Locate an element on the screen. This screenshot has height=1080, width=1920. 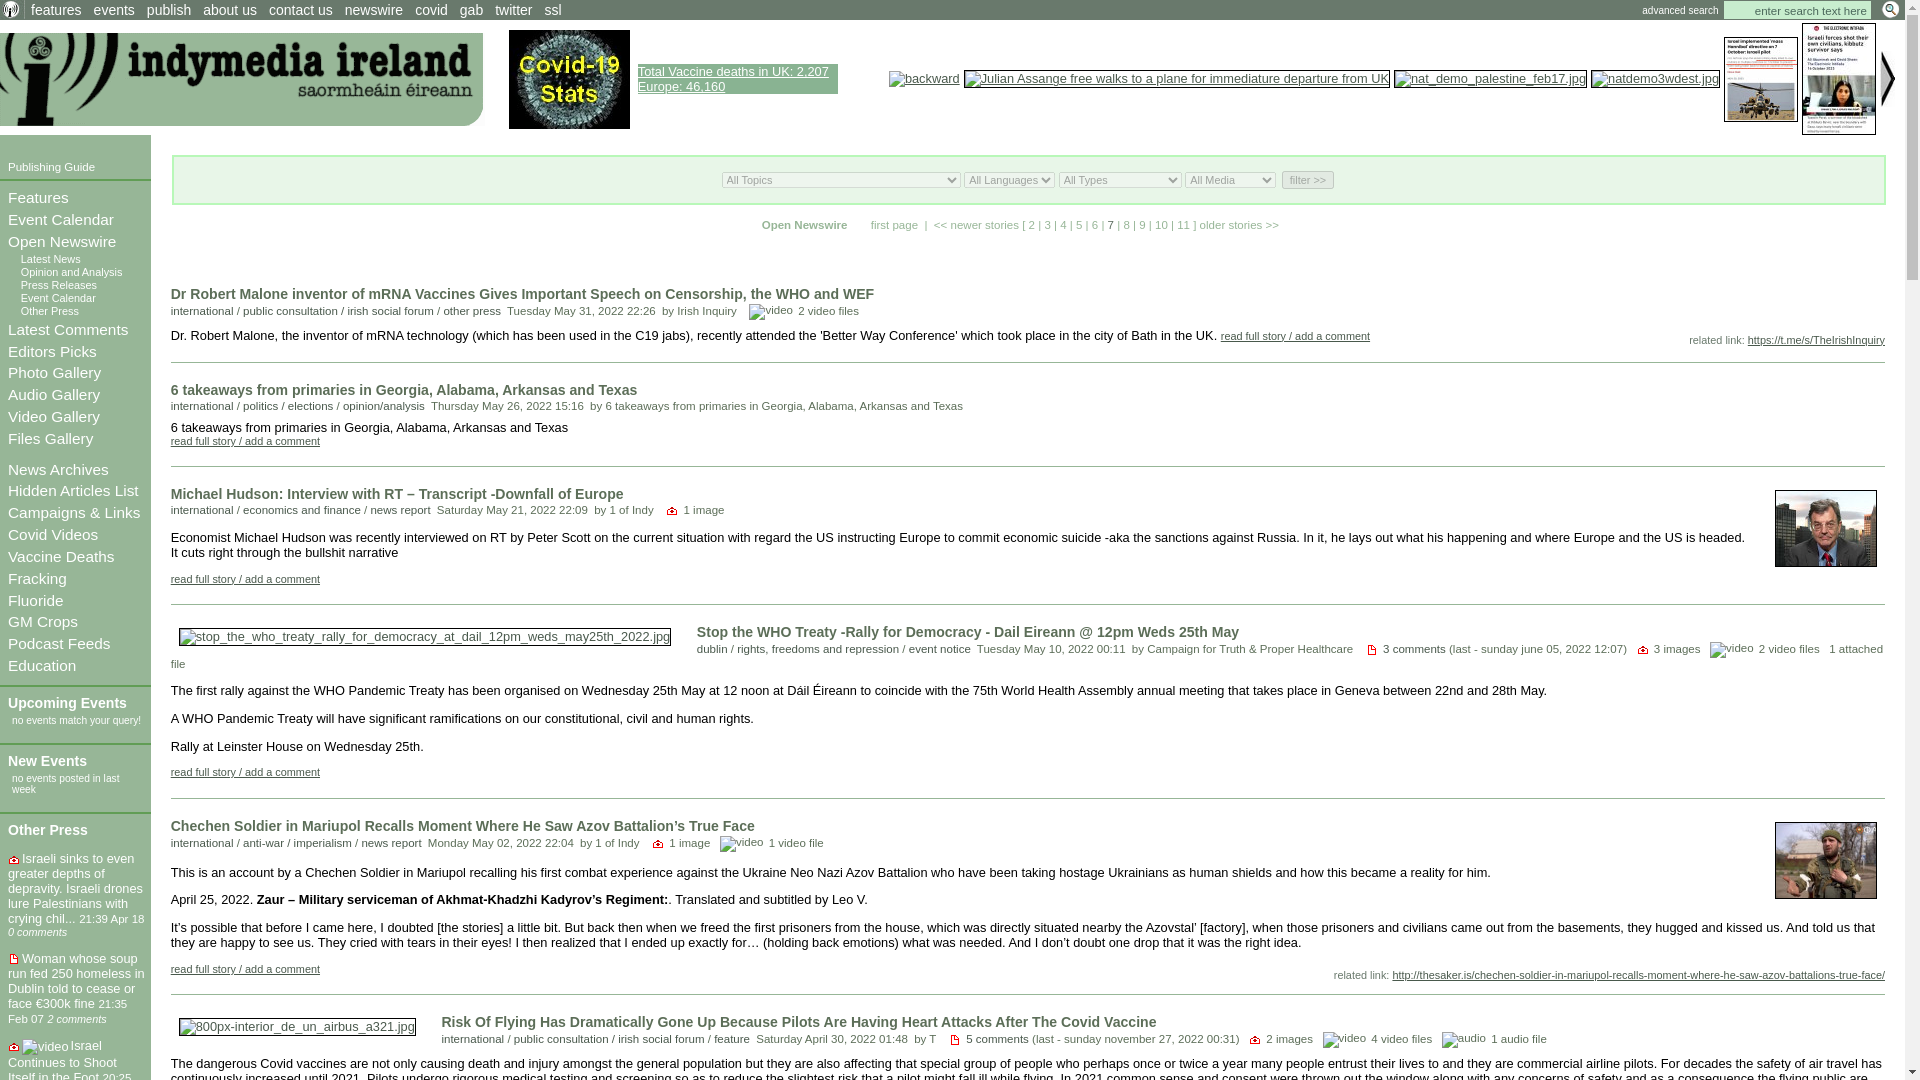
covid is located at coordinates (430, 10).